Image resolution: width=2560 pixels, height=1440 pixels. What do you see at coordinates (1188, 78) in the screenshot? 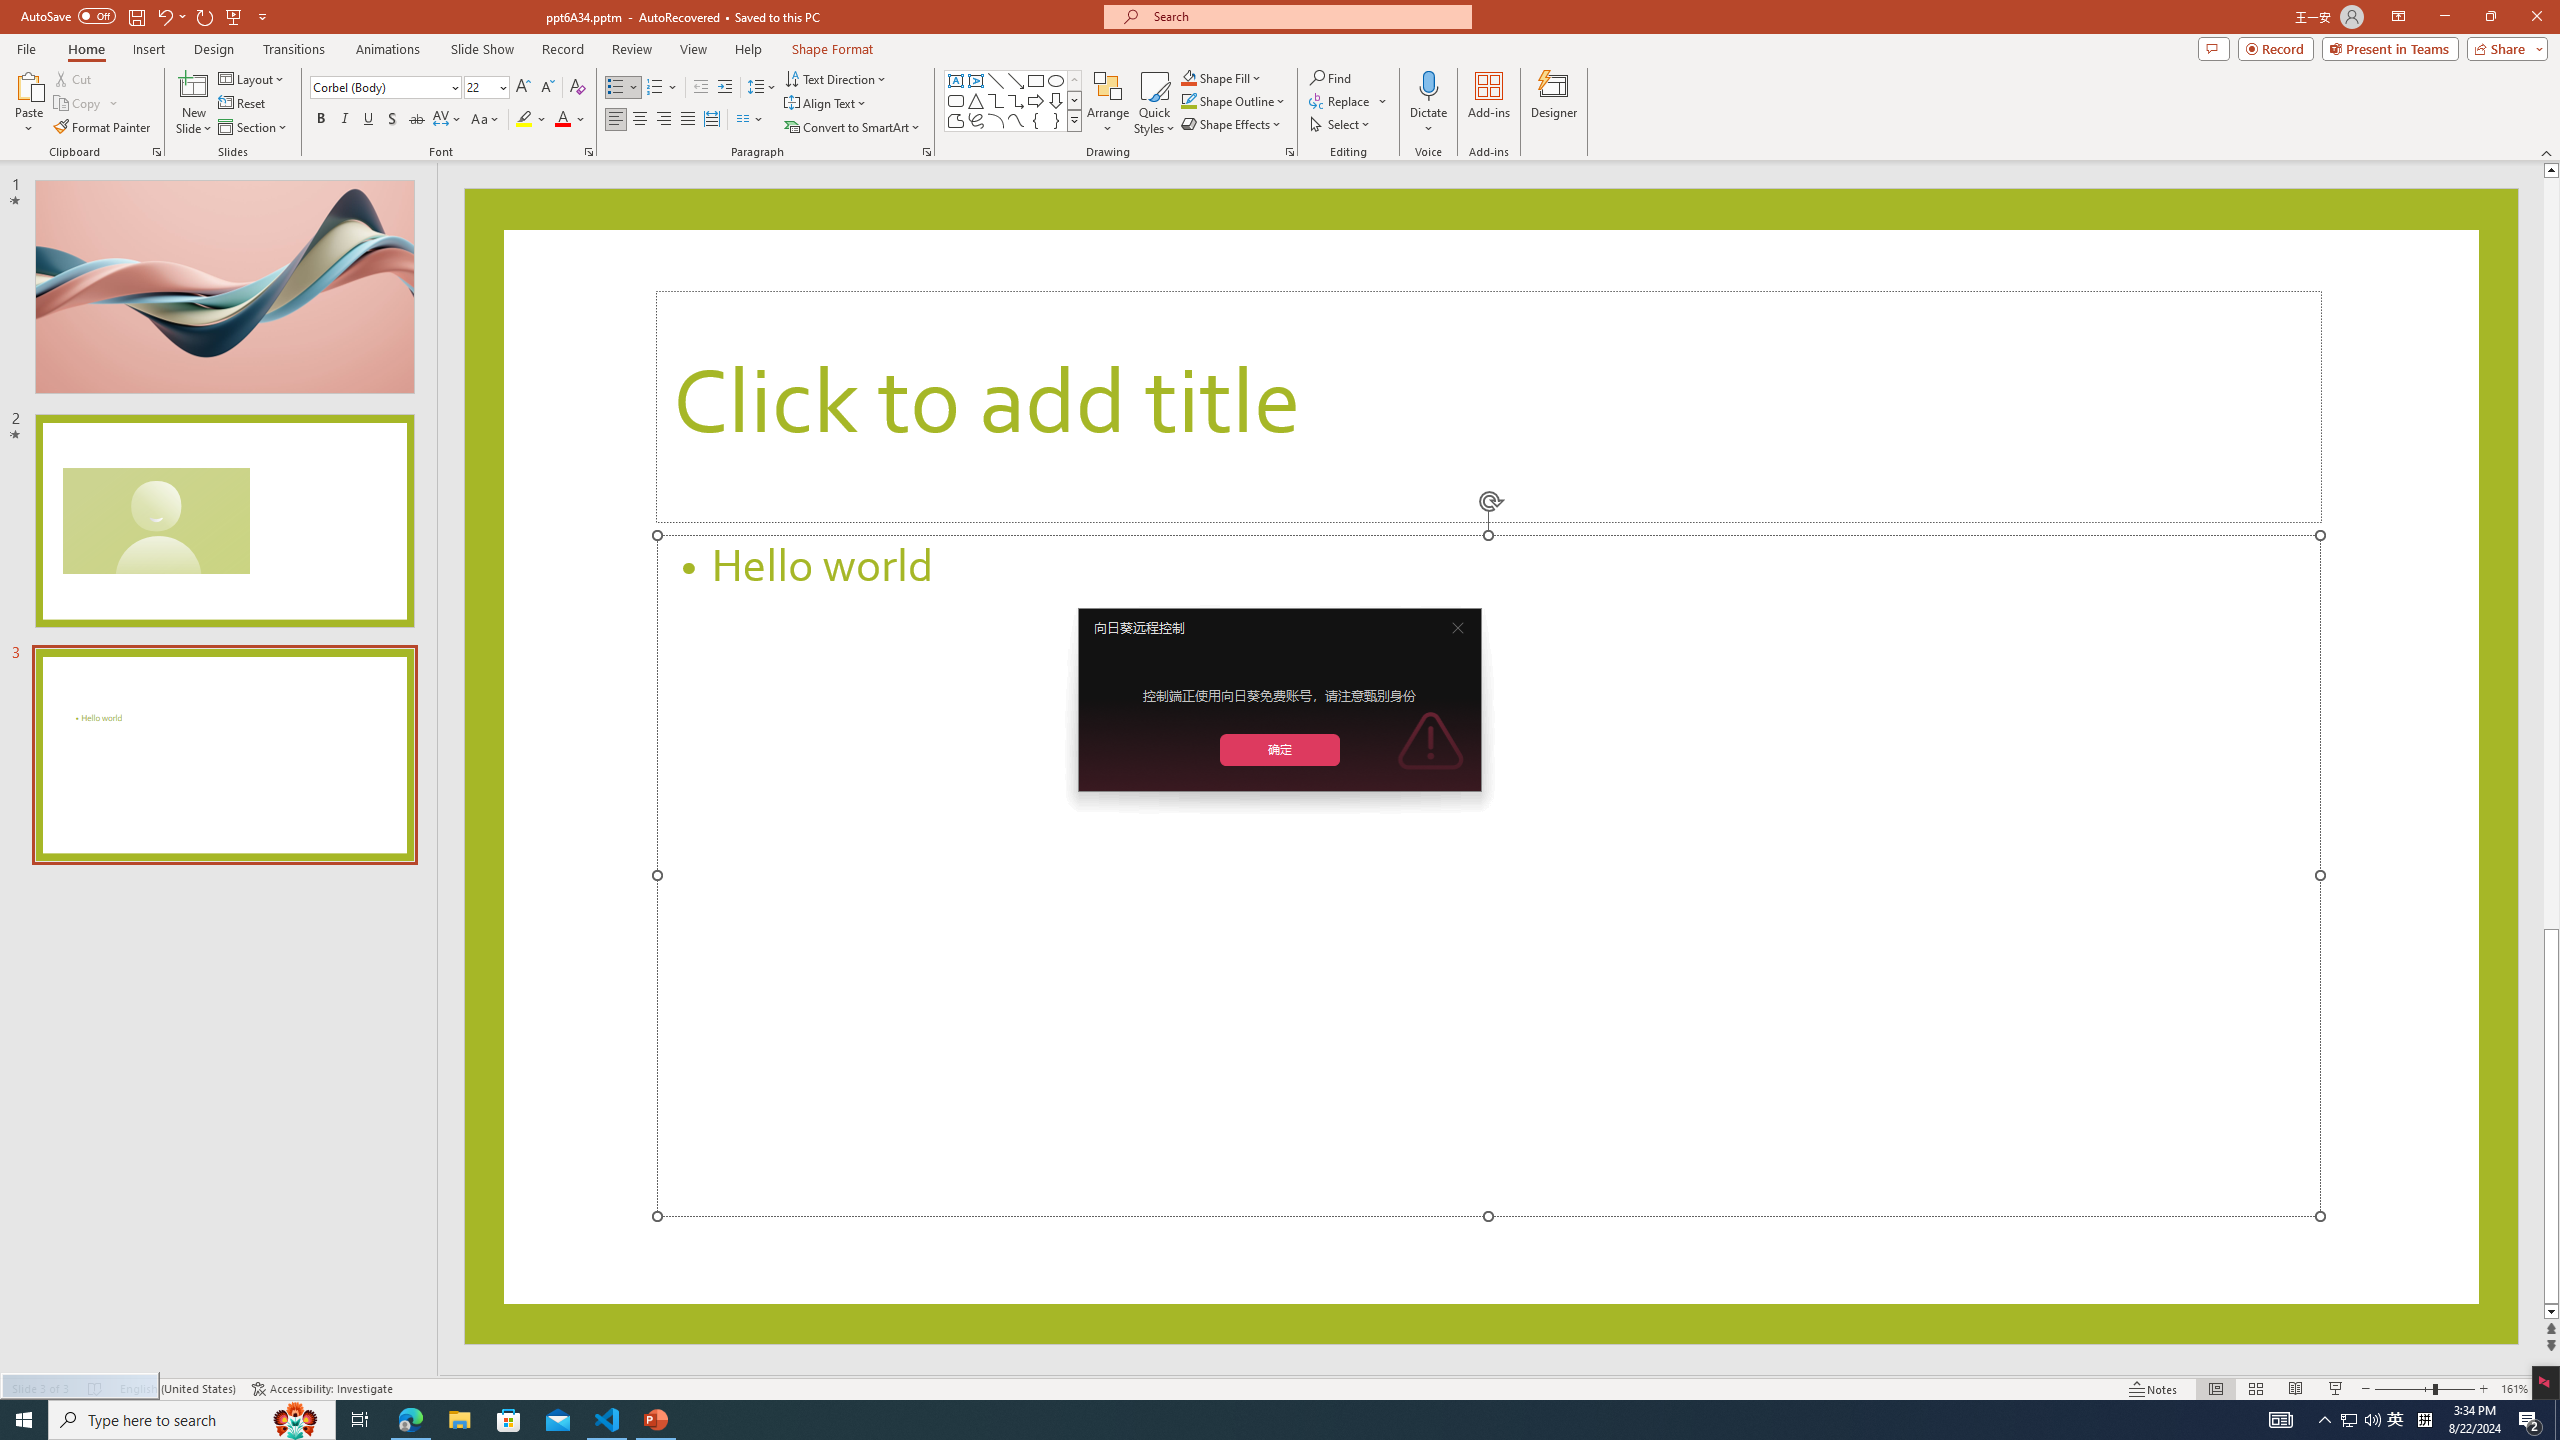
I see `Shape Fill Red, Accent 2` at bounding box center [1188, 78].